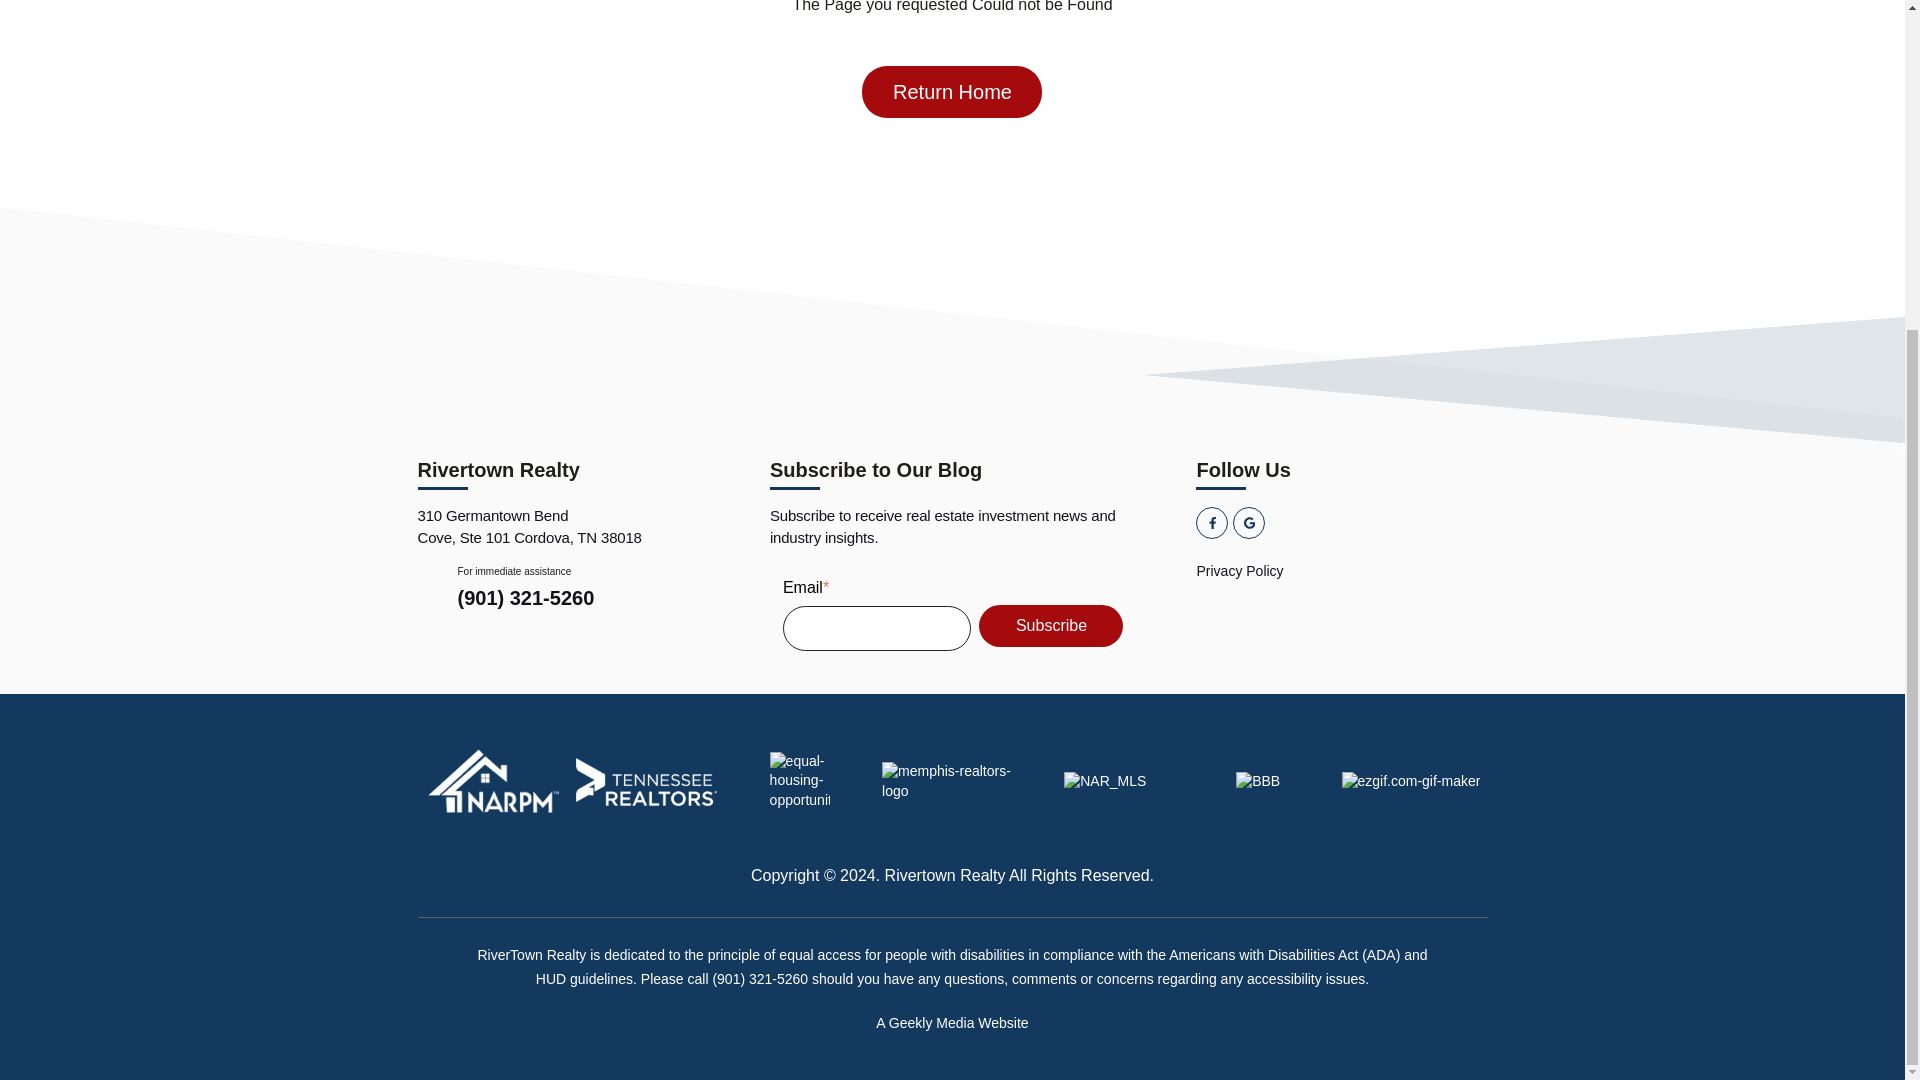 Image resolution: width=1920 pixels, height=1080 pixels. I want to click on Privacy Policy, so click(1341, 571).